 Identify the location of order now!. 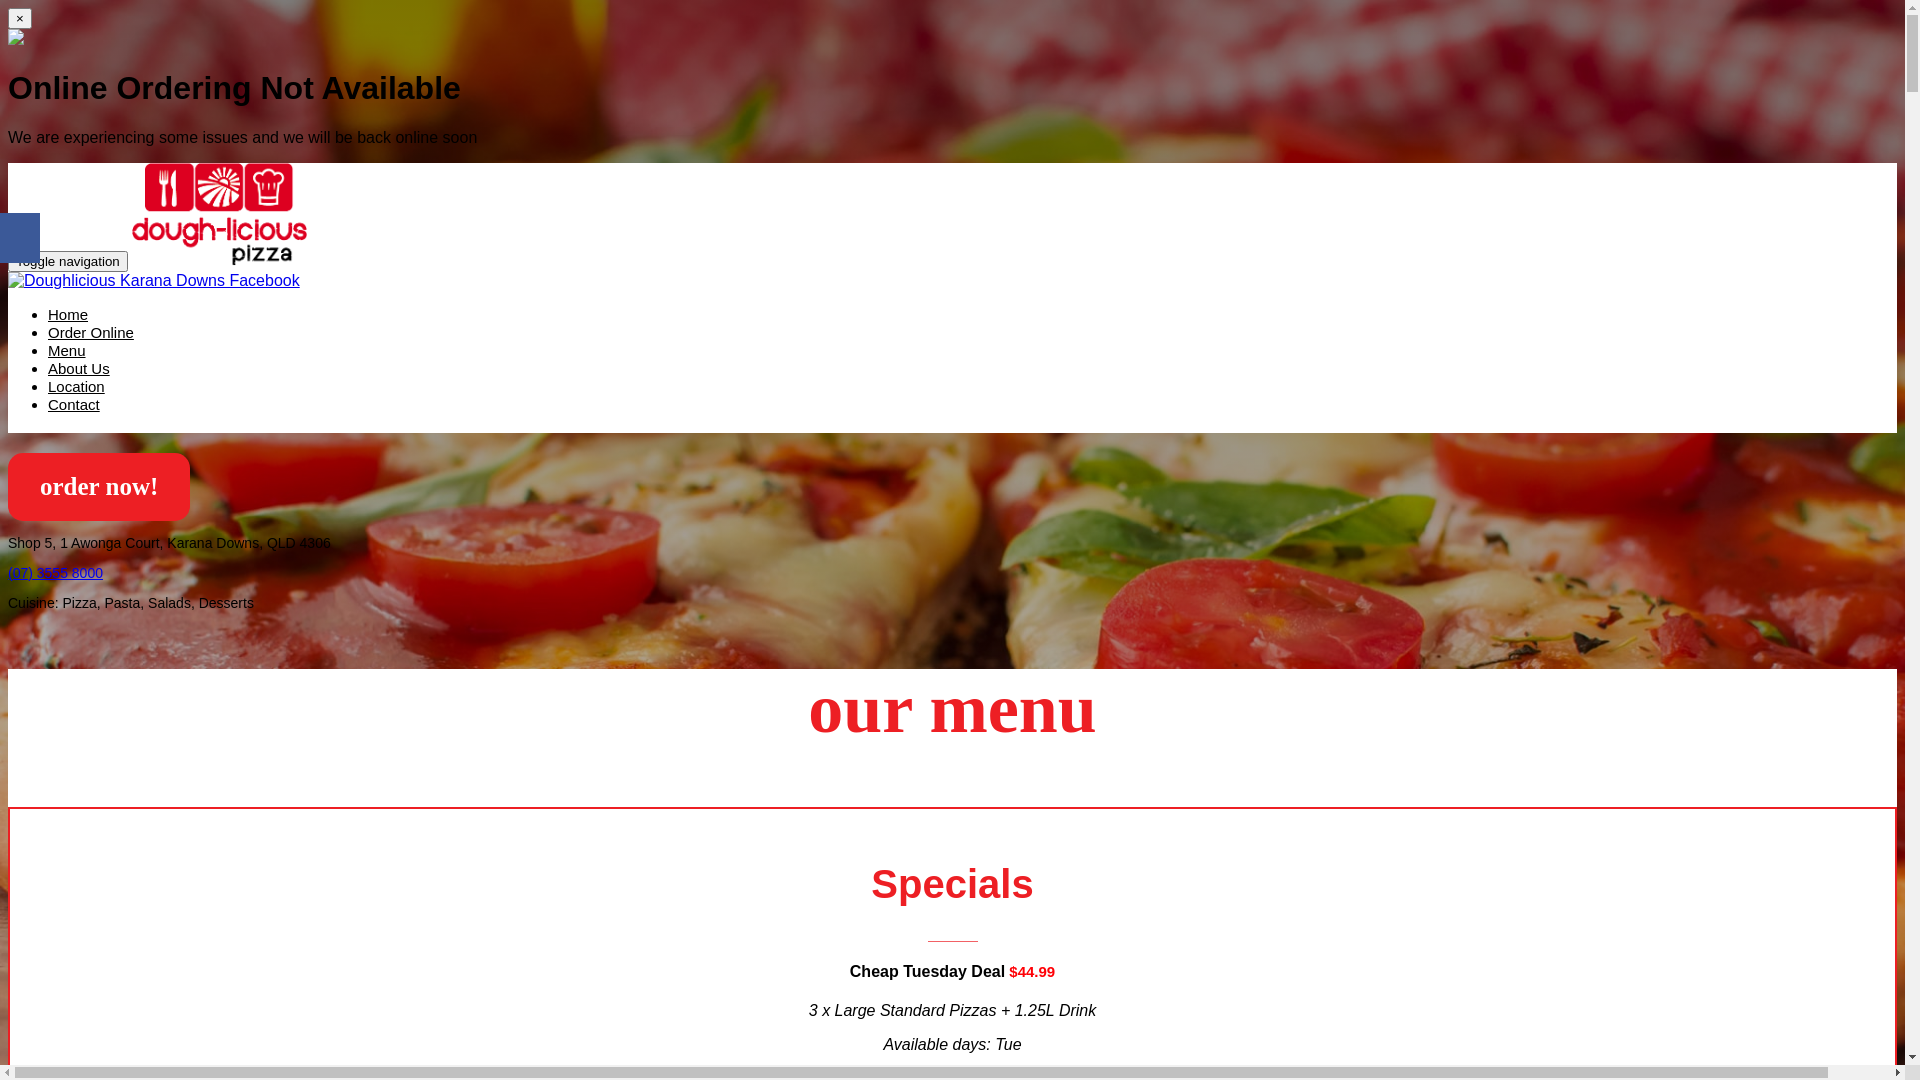
(99, 490).